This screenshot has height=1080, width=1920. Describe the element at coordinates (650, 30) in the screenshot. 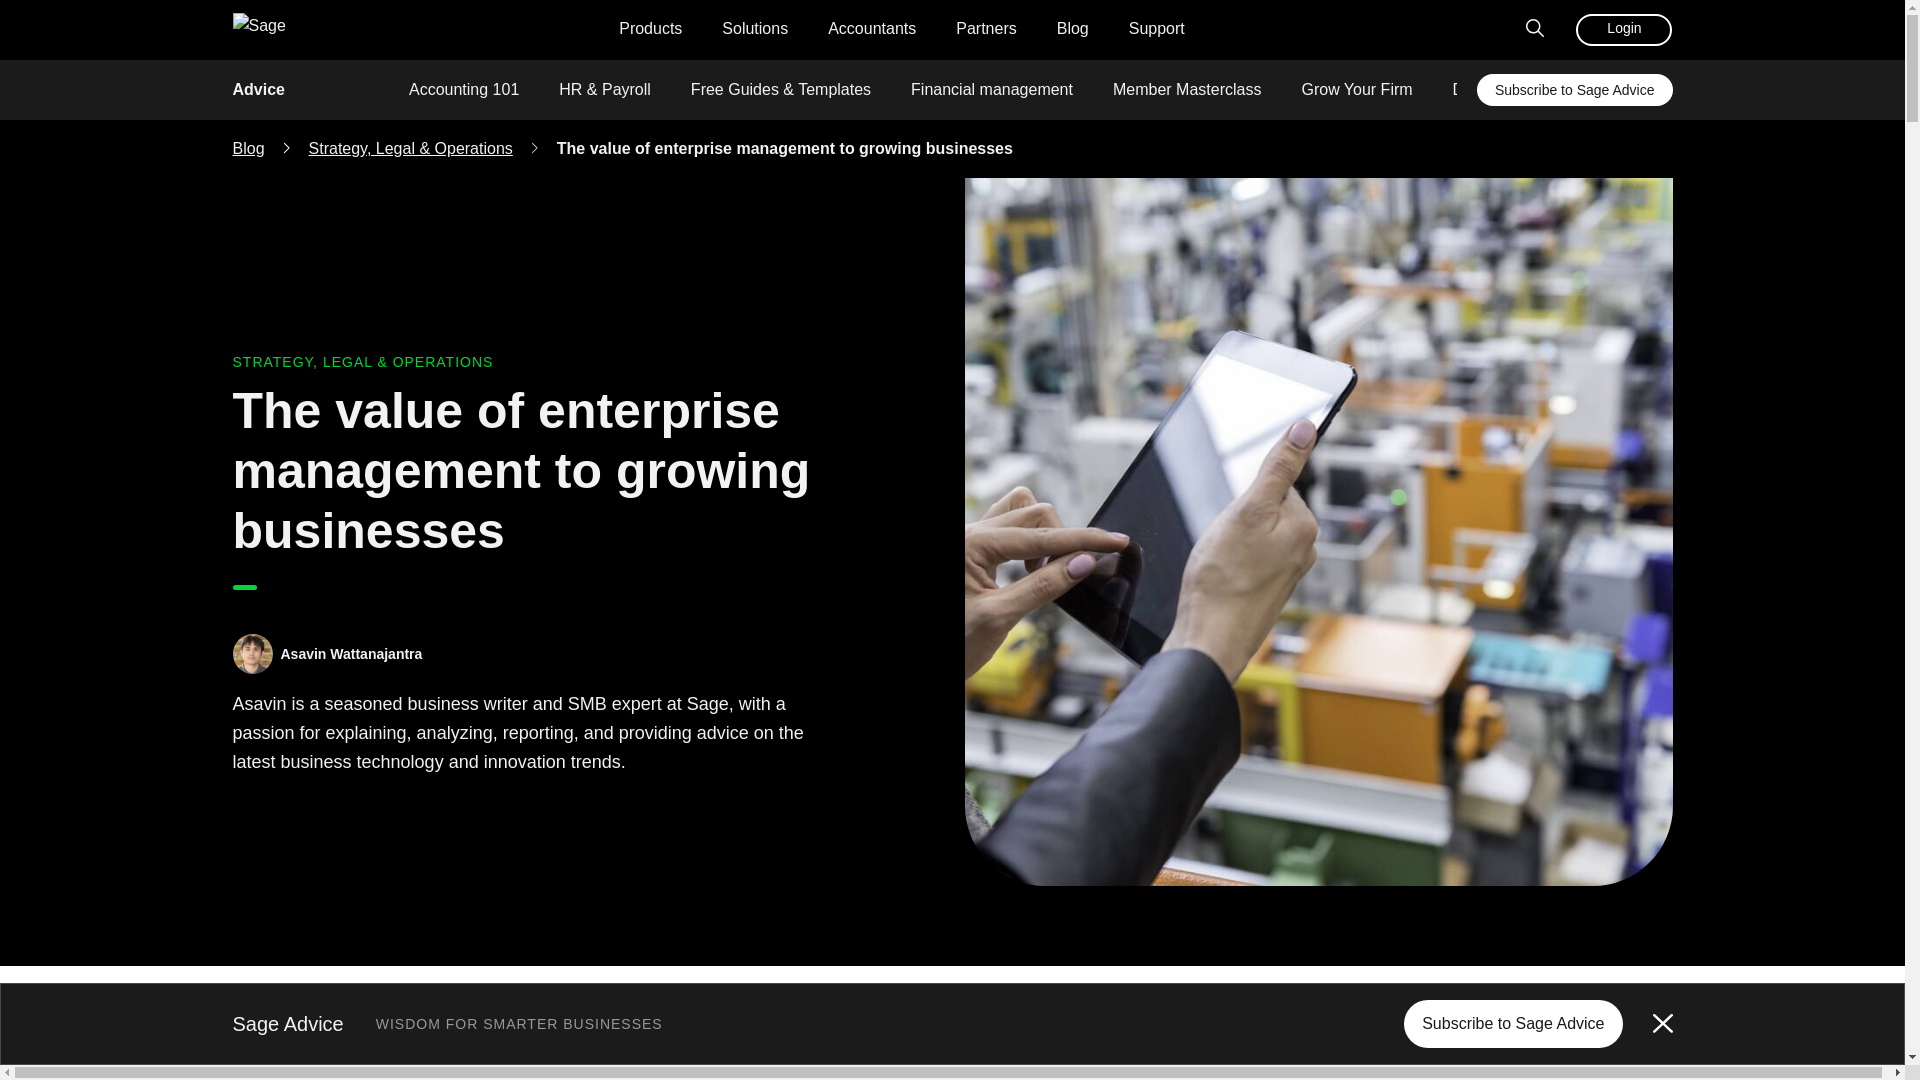

I see `Products` at that location.